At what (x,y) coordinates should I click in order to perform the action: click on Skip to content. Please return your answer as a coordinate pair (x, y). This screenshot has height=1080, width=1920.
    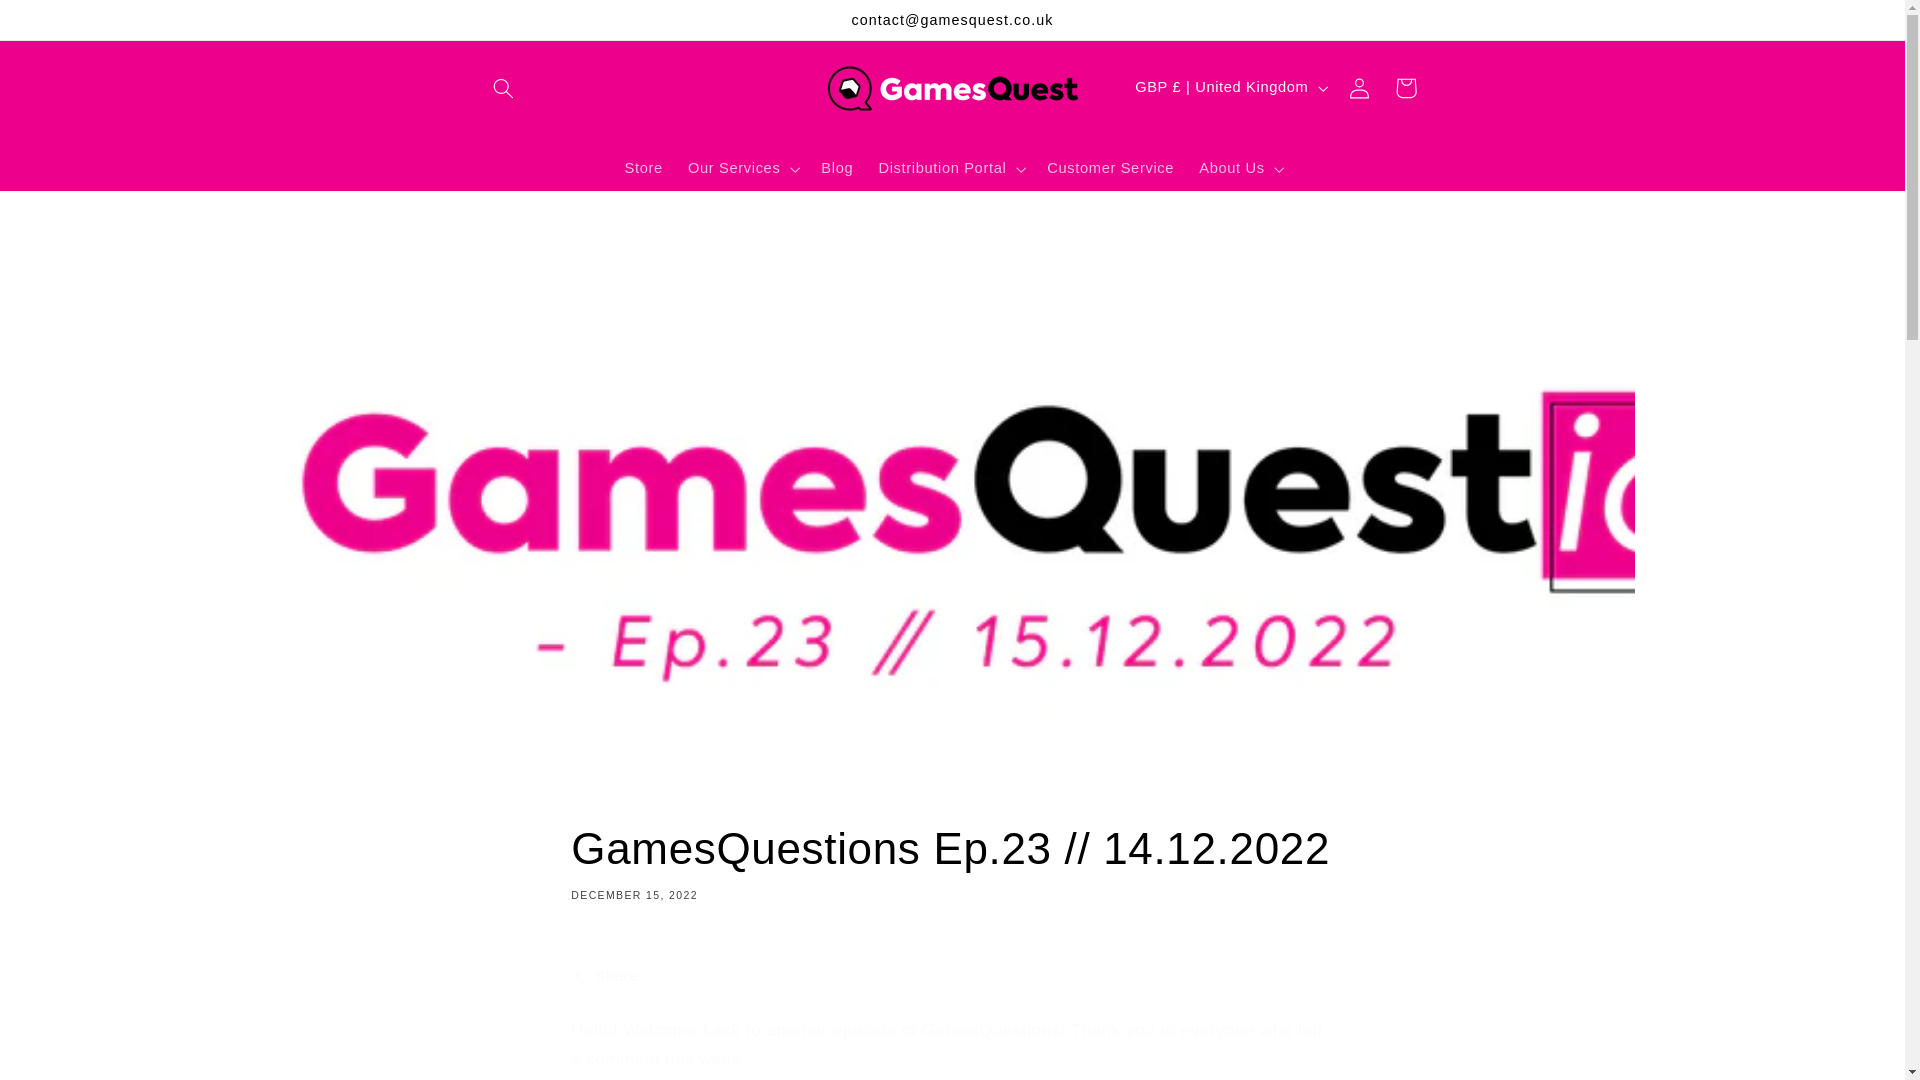
    Looking at the image, I should click on (63, 24).